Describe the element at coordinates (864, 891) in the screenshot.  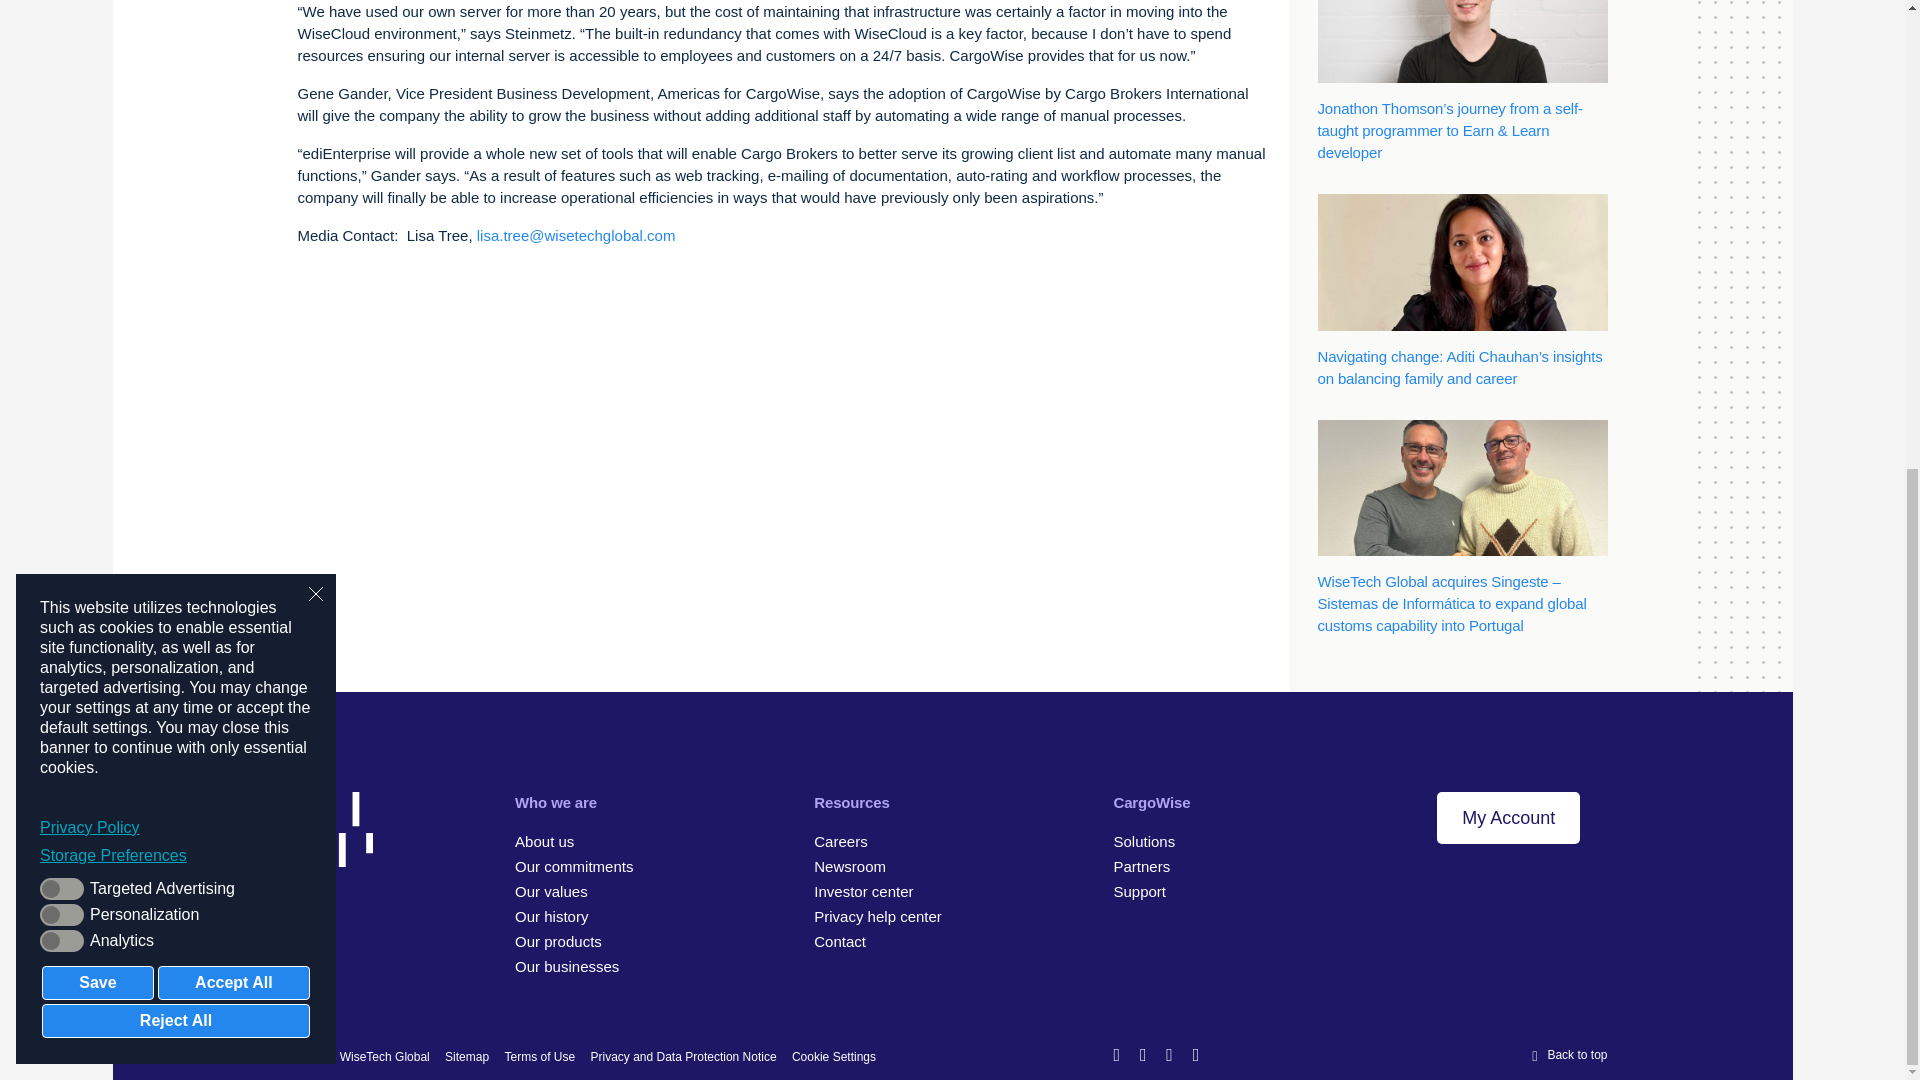
I see `Investor center` at that location.